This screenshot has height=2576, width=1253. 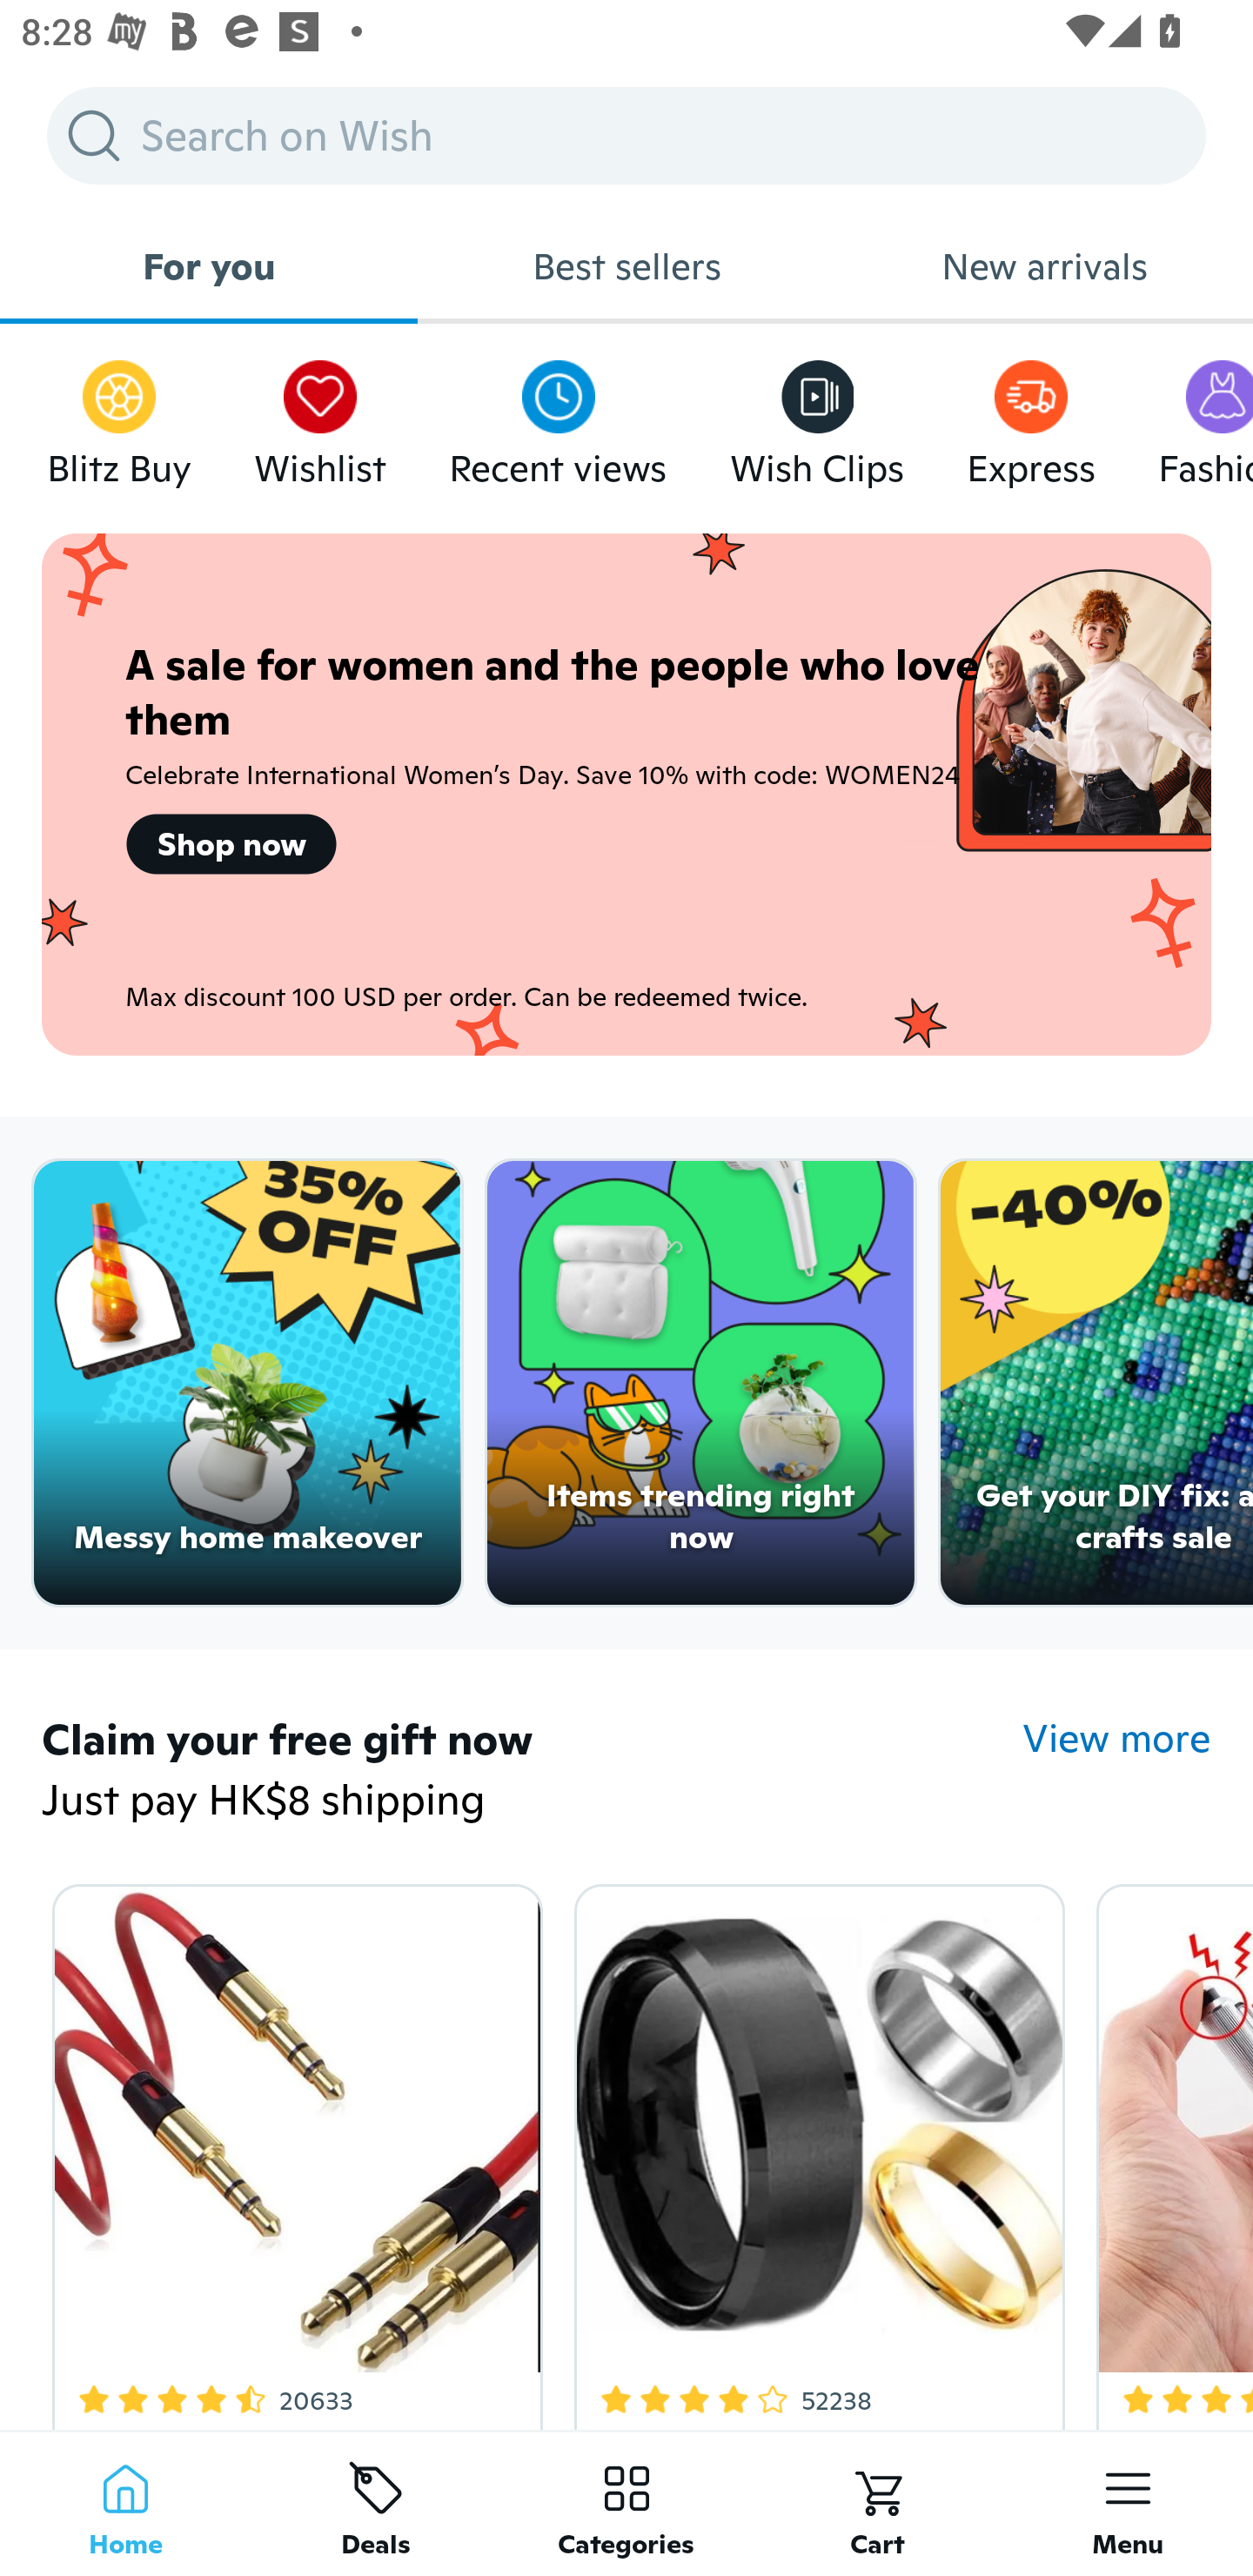 What do you see at coordinates (532, 1772) in the screenshot?
I see `Claim your free gift now
Just pay HK$8 shipping` at bounding box center [532, 1772].